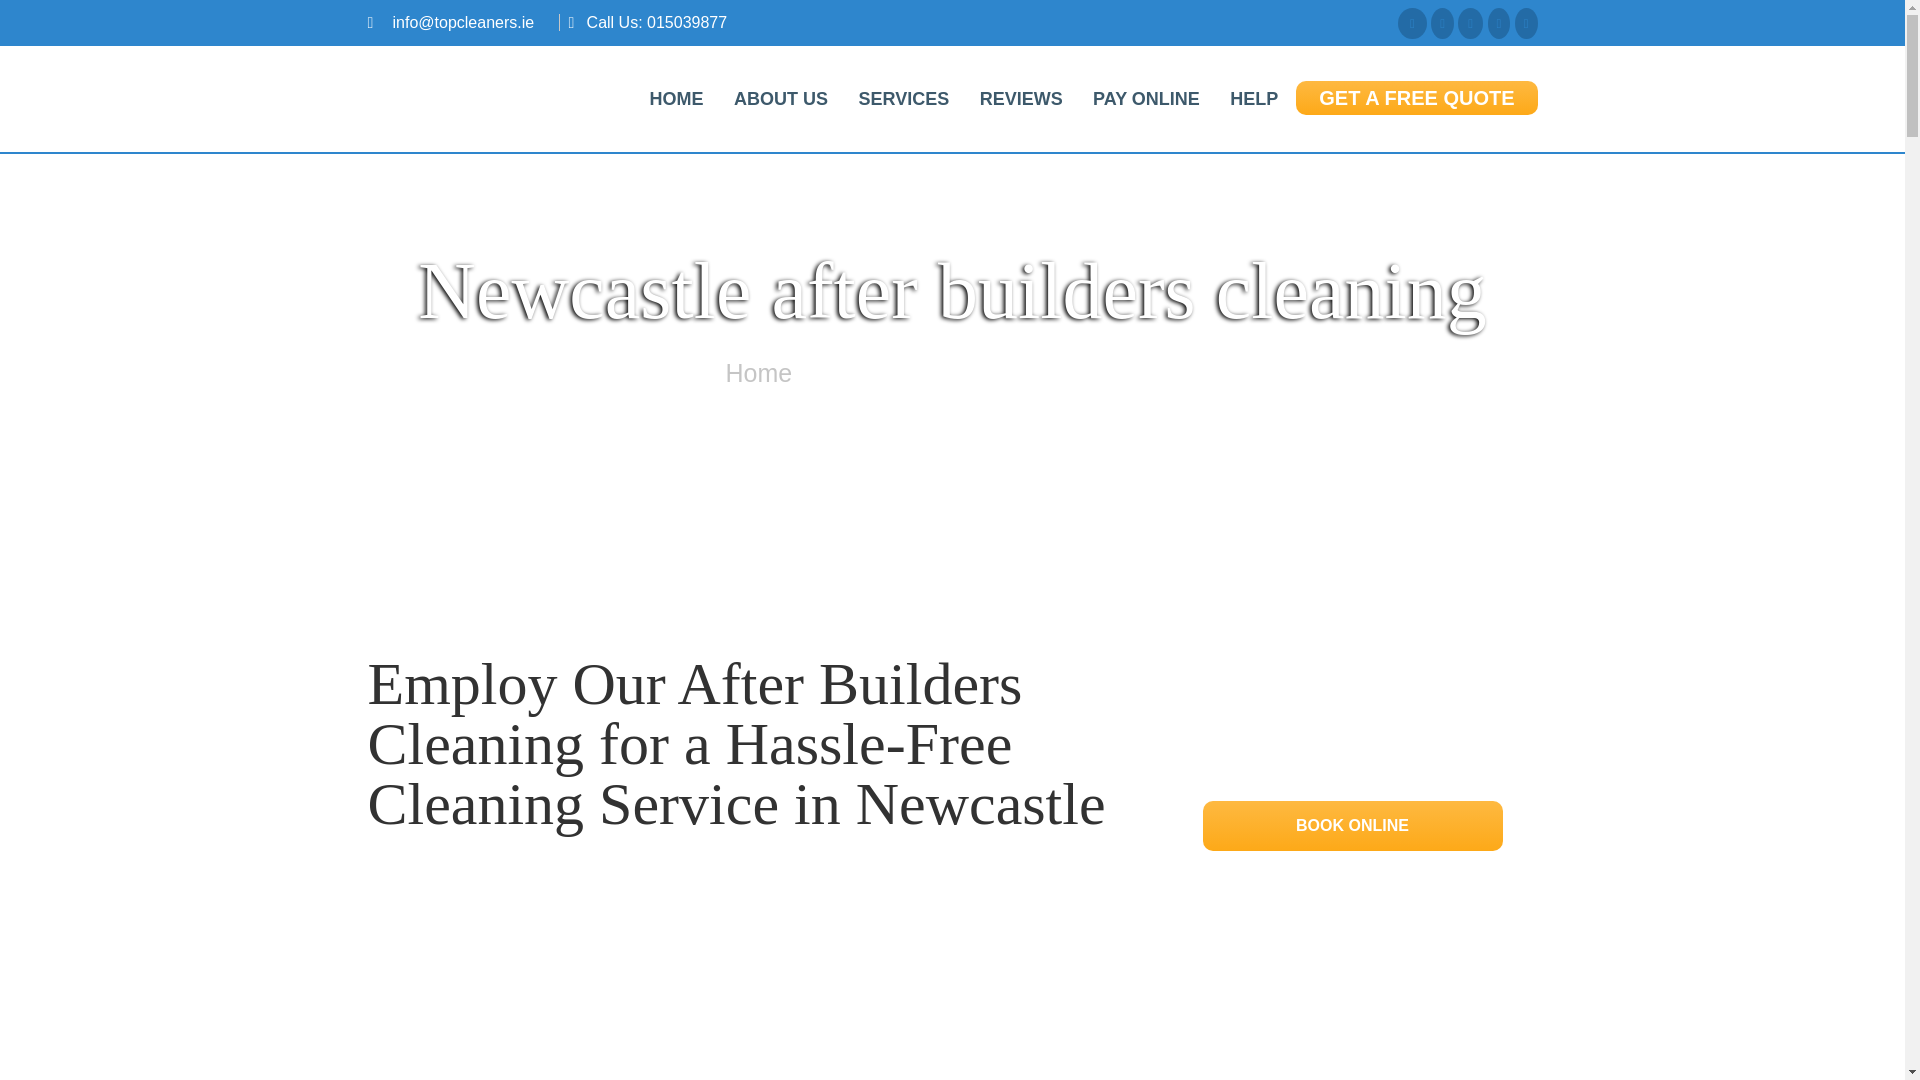 The width and height of the screenshot is (1920, 1080). Describe the element at coordinates (1352, 824) in the screenshot. I see `BOOK ONLINE` at that location.